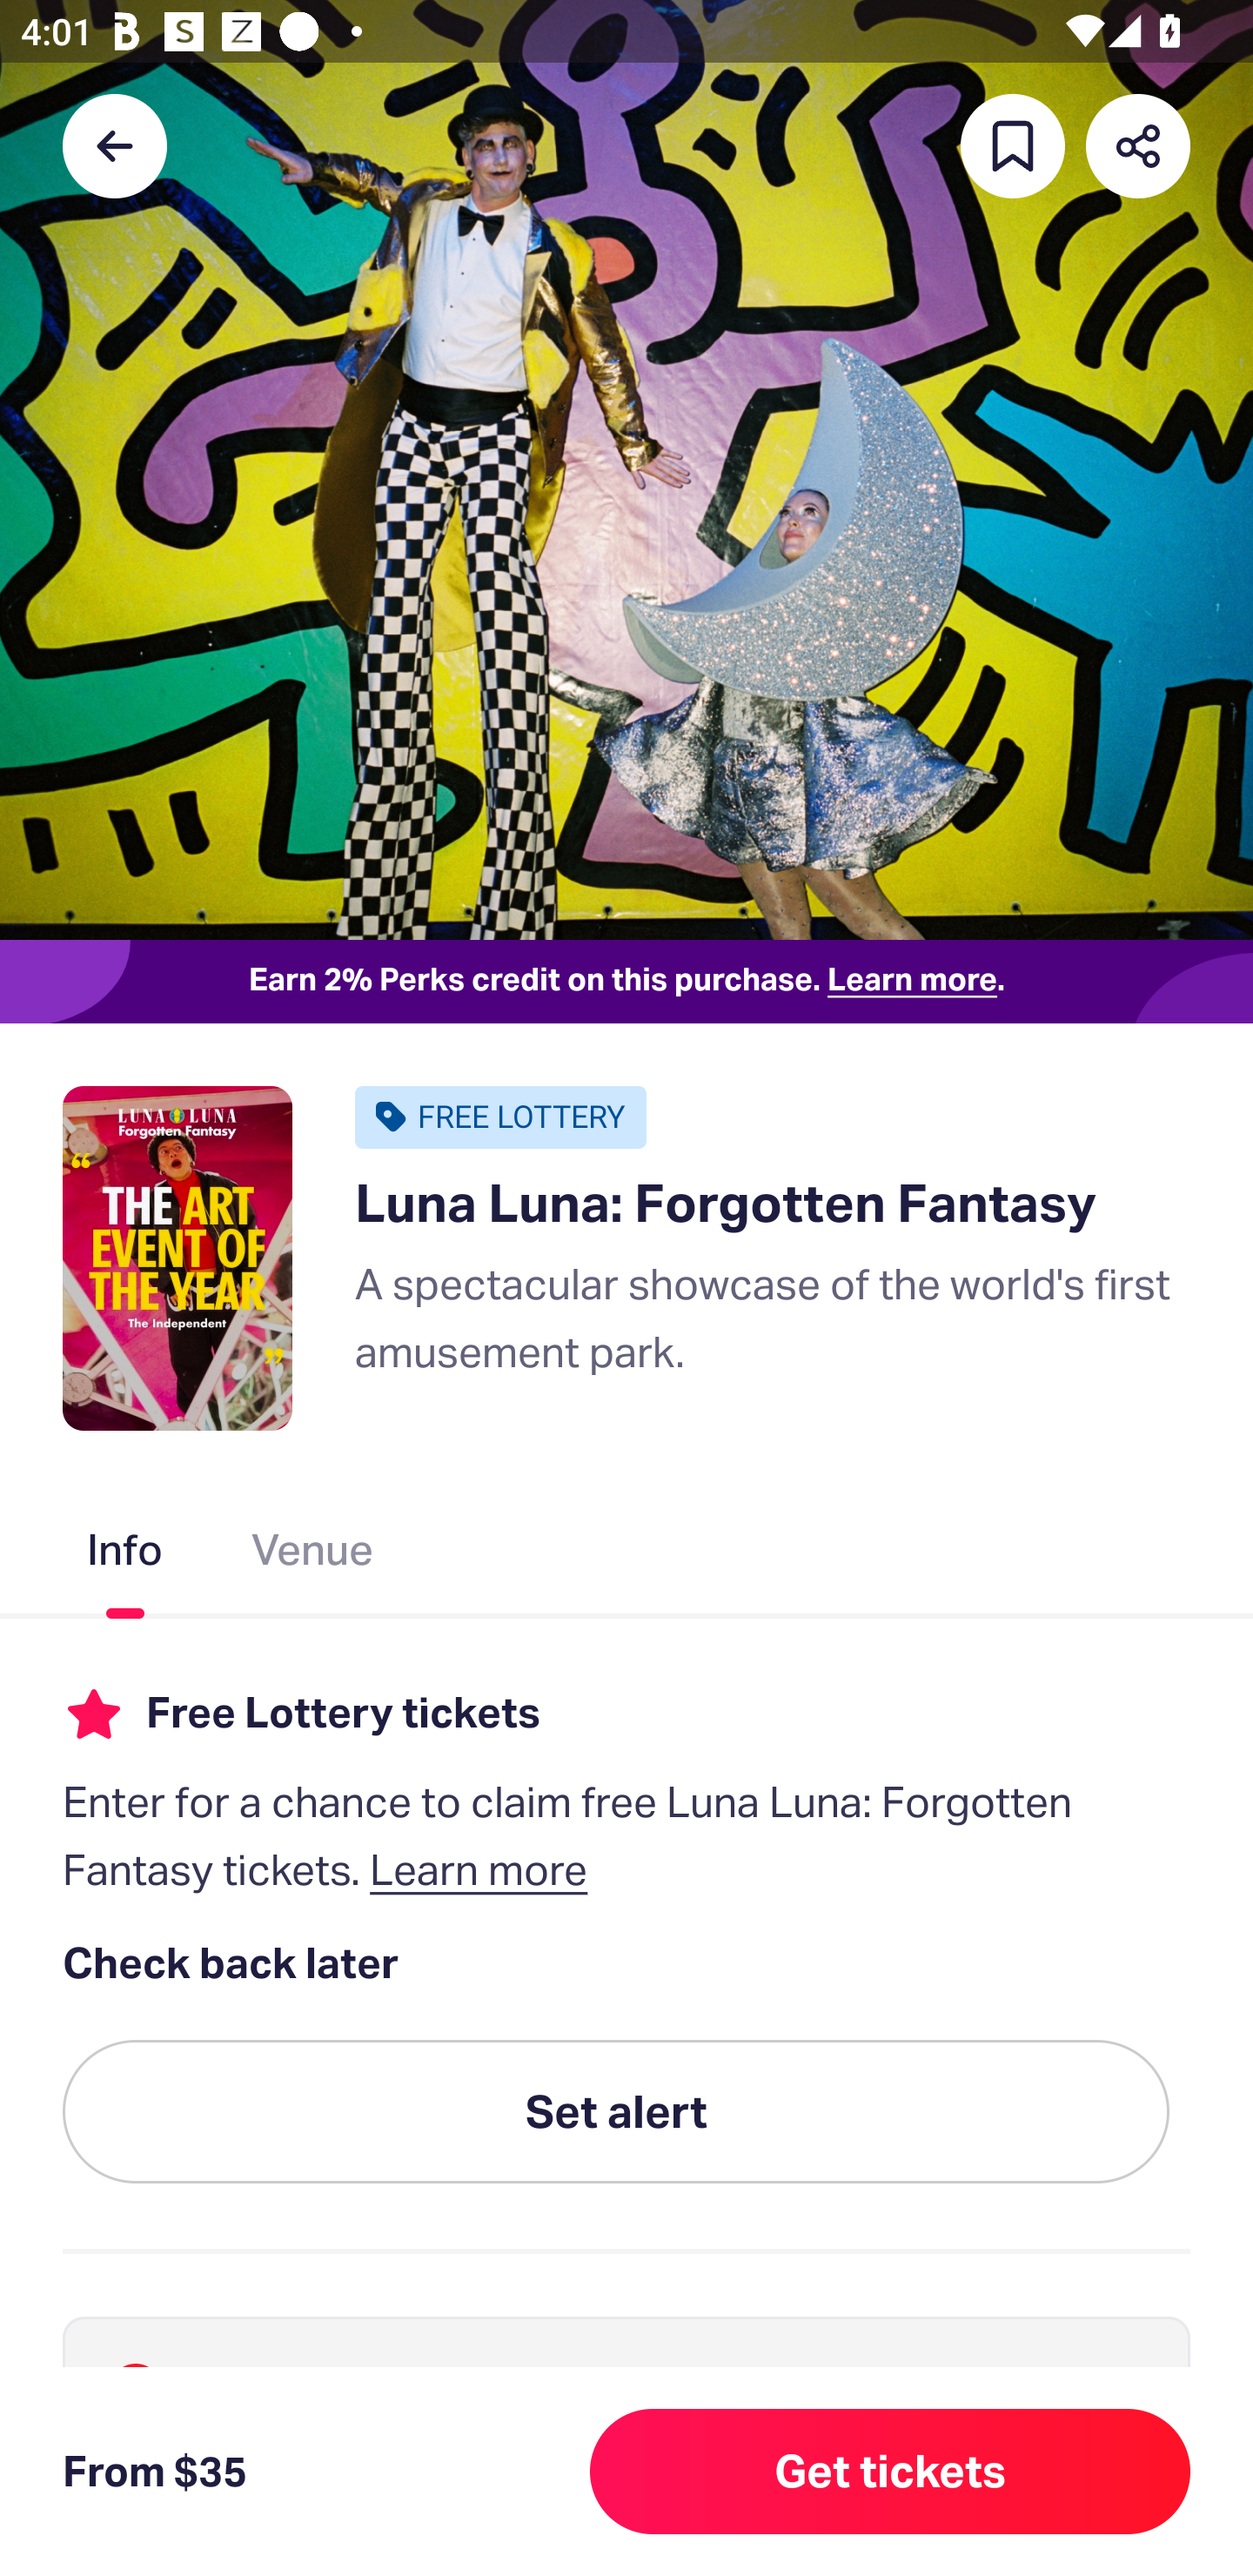 Image resolution: width=1253 pixels, height=2576 pixels. Describe the element at coordinates (616, 2113) in the screenshot. I see `Set alert` at that location.